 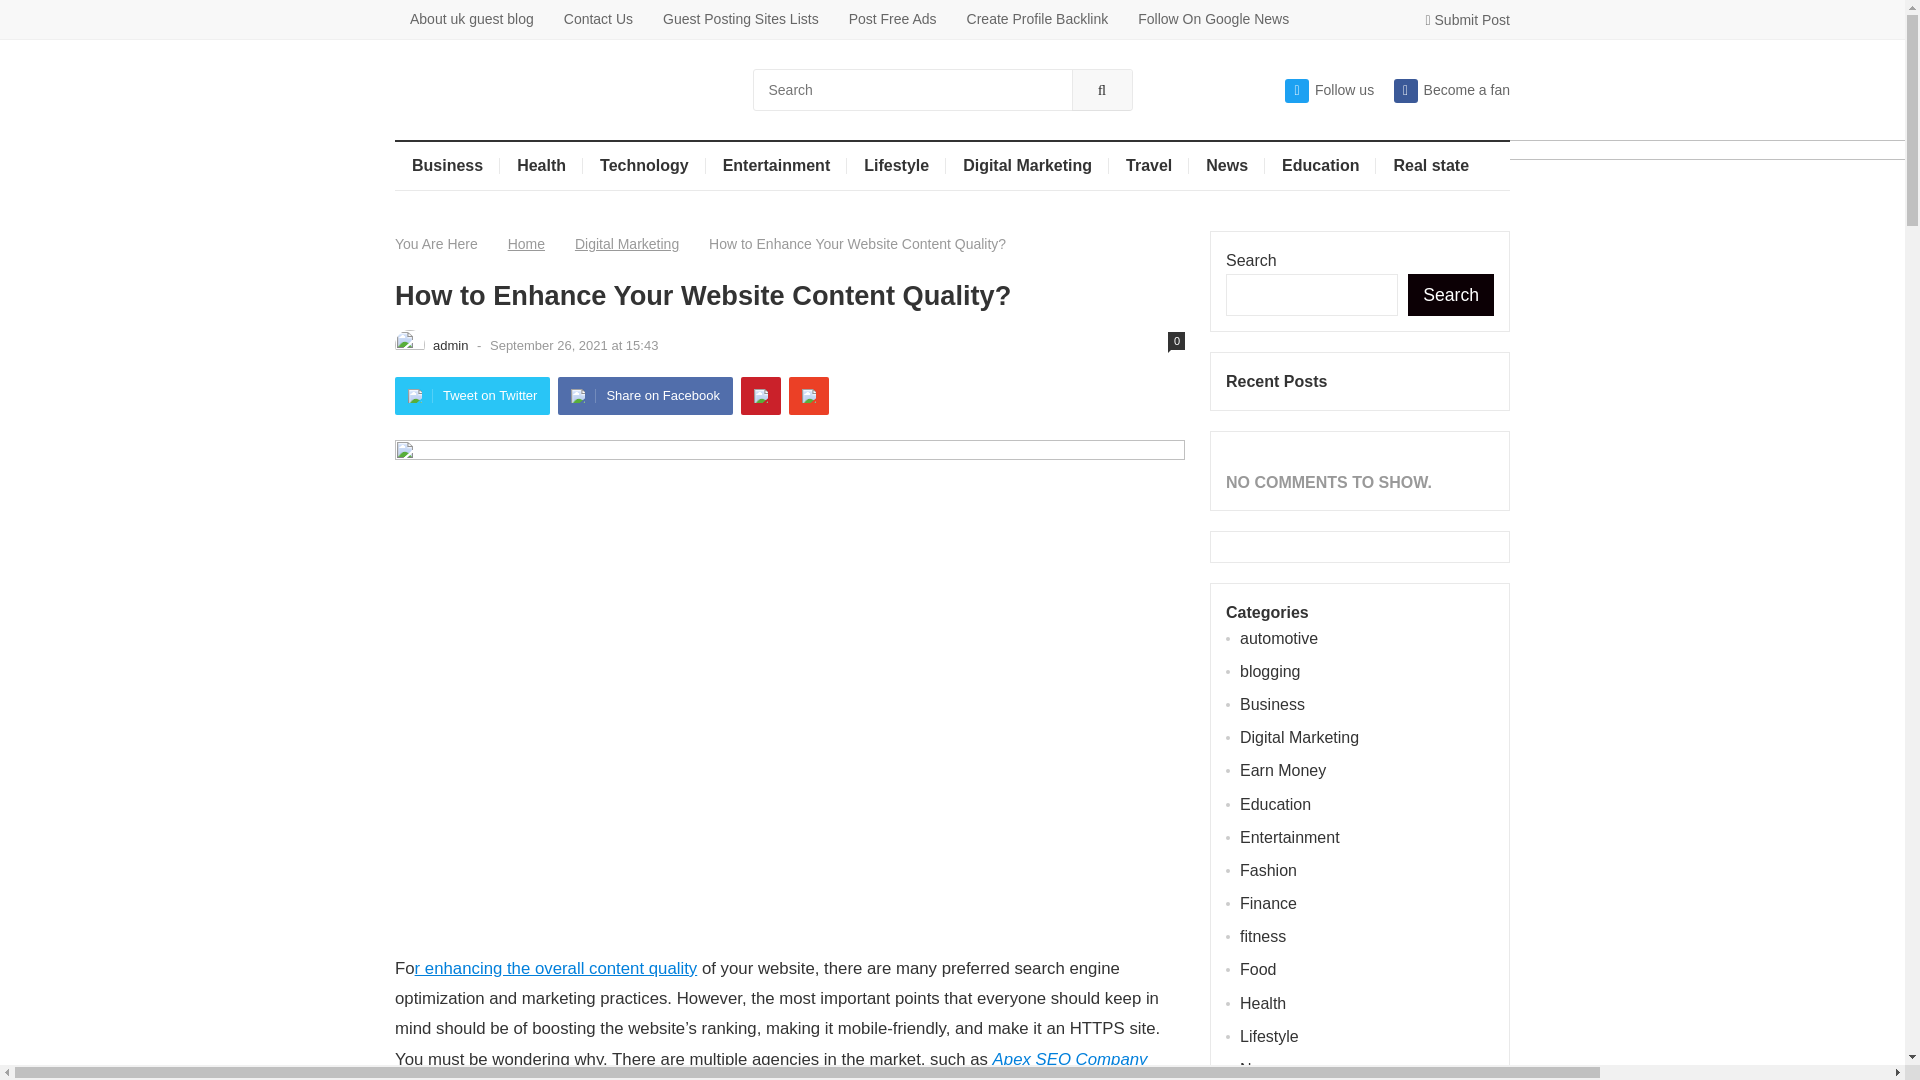 I want to click on Health, so click(x=541, y=166).